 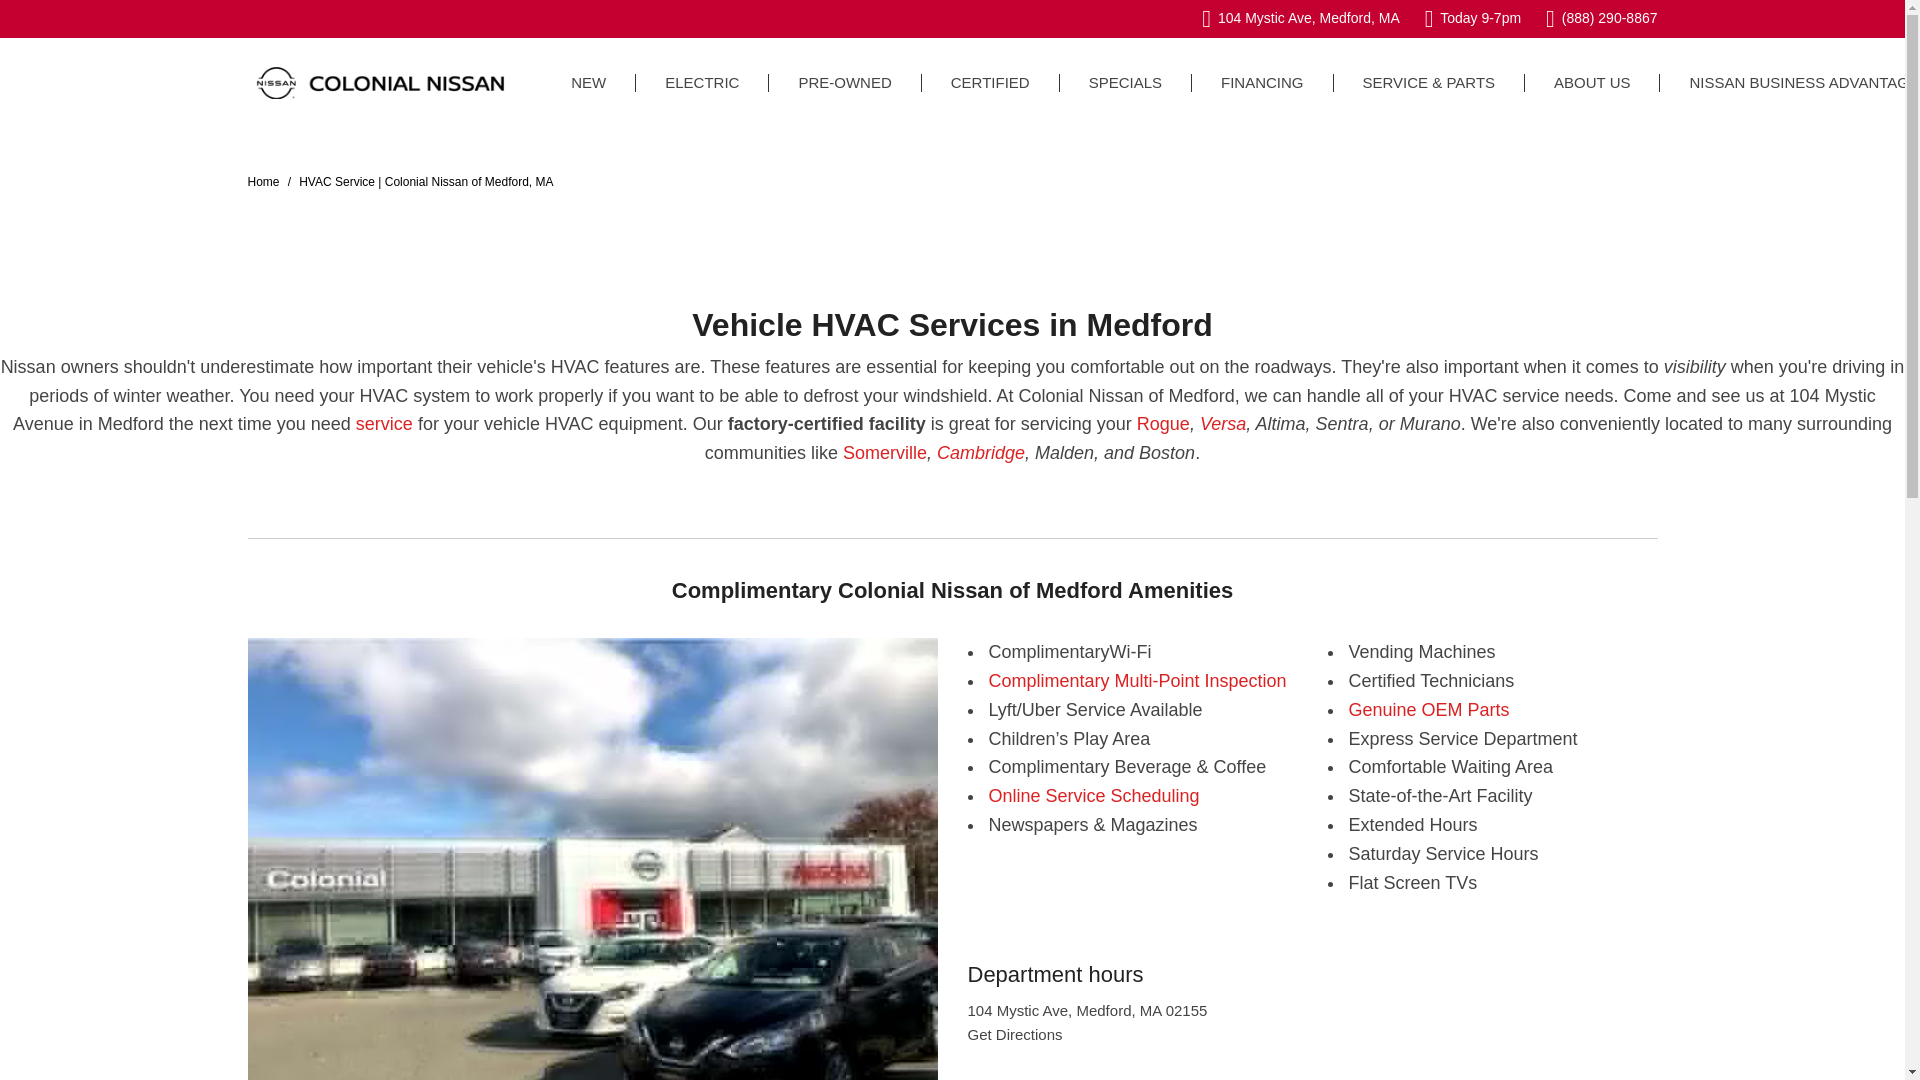 I want to click on Today 9-7pm, so click(x=1472, y=18).